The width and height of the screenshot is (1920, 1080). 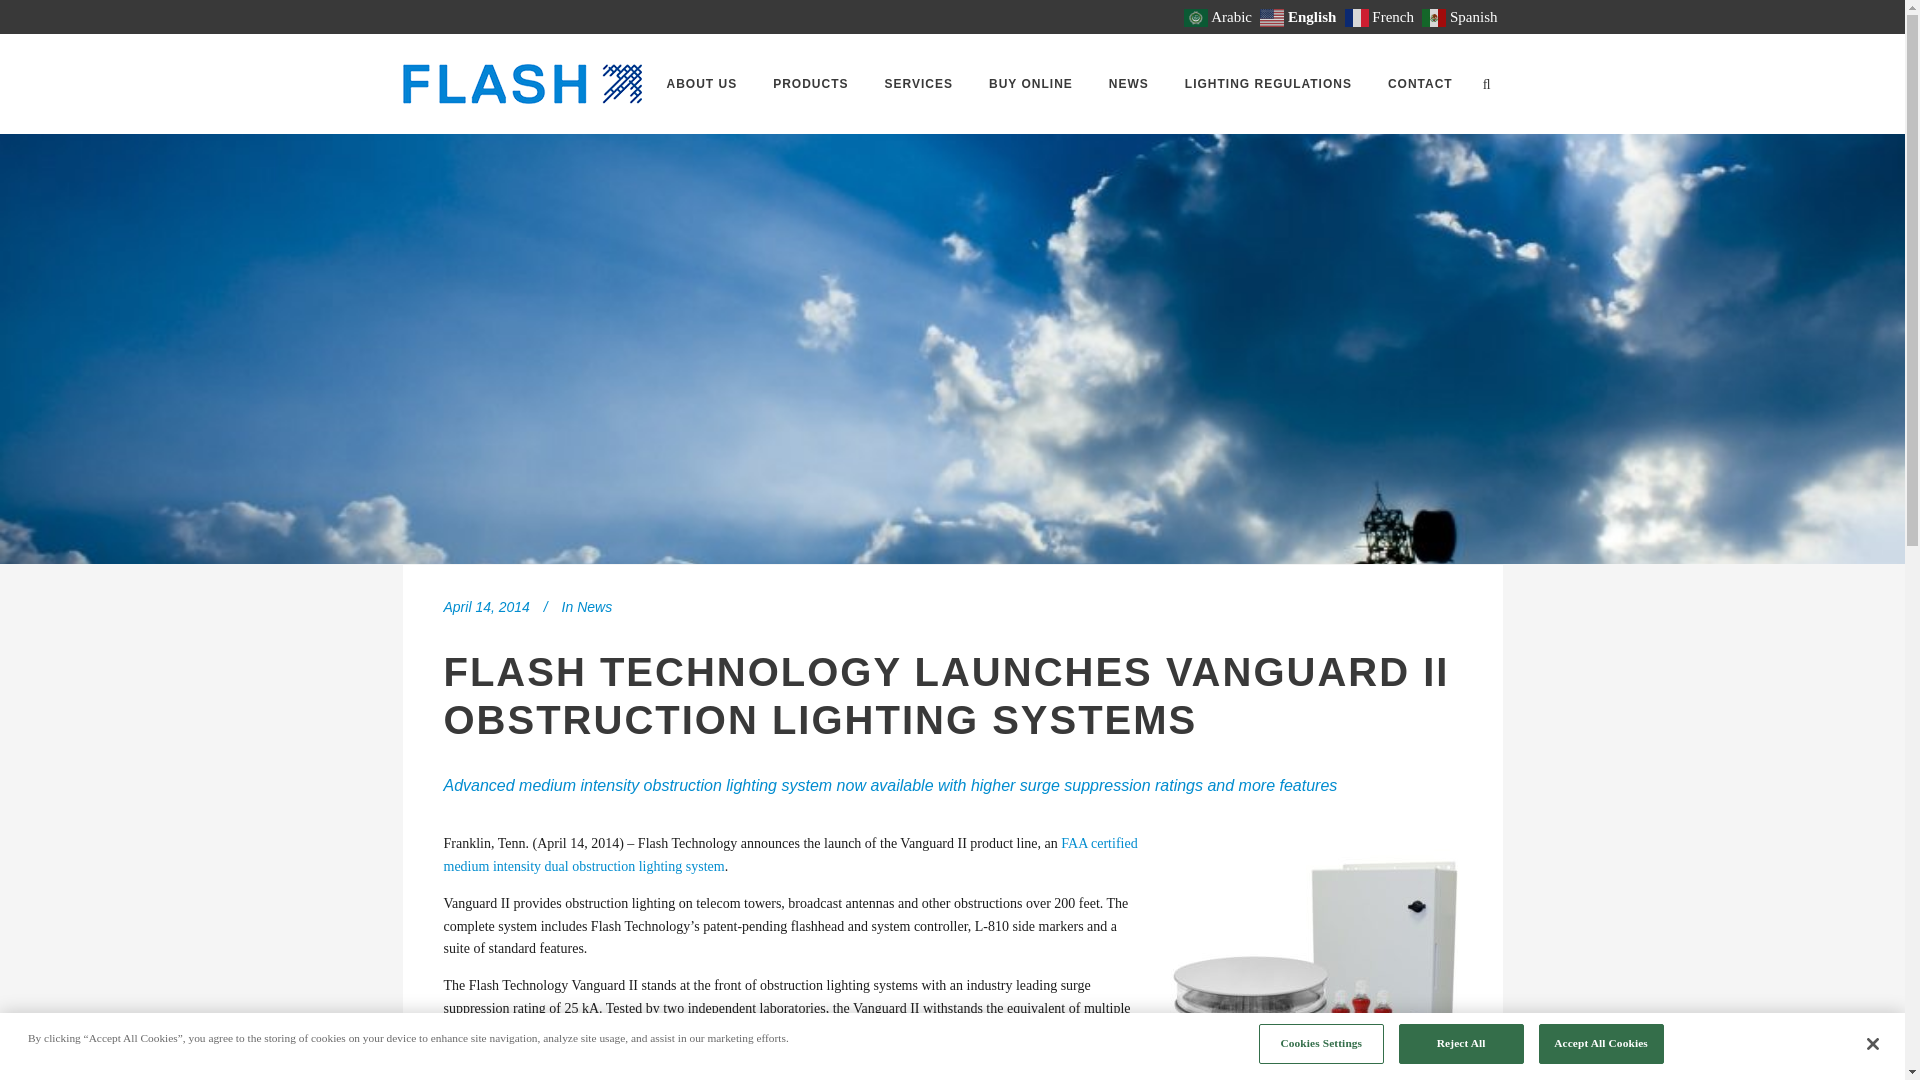 What do you see at coordinates (810, 83) in the screenshot?
I see `PRODUCTS` at bounding box center [810, 83].